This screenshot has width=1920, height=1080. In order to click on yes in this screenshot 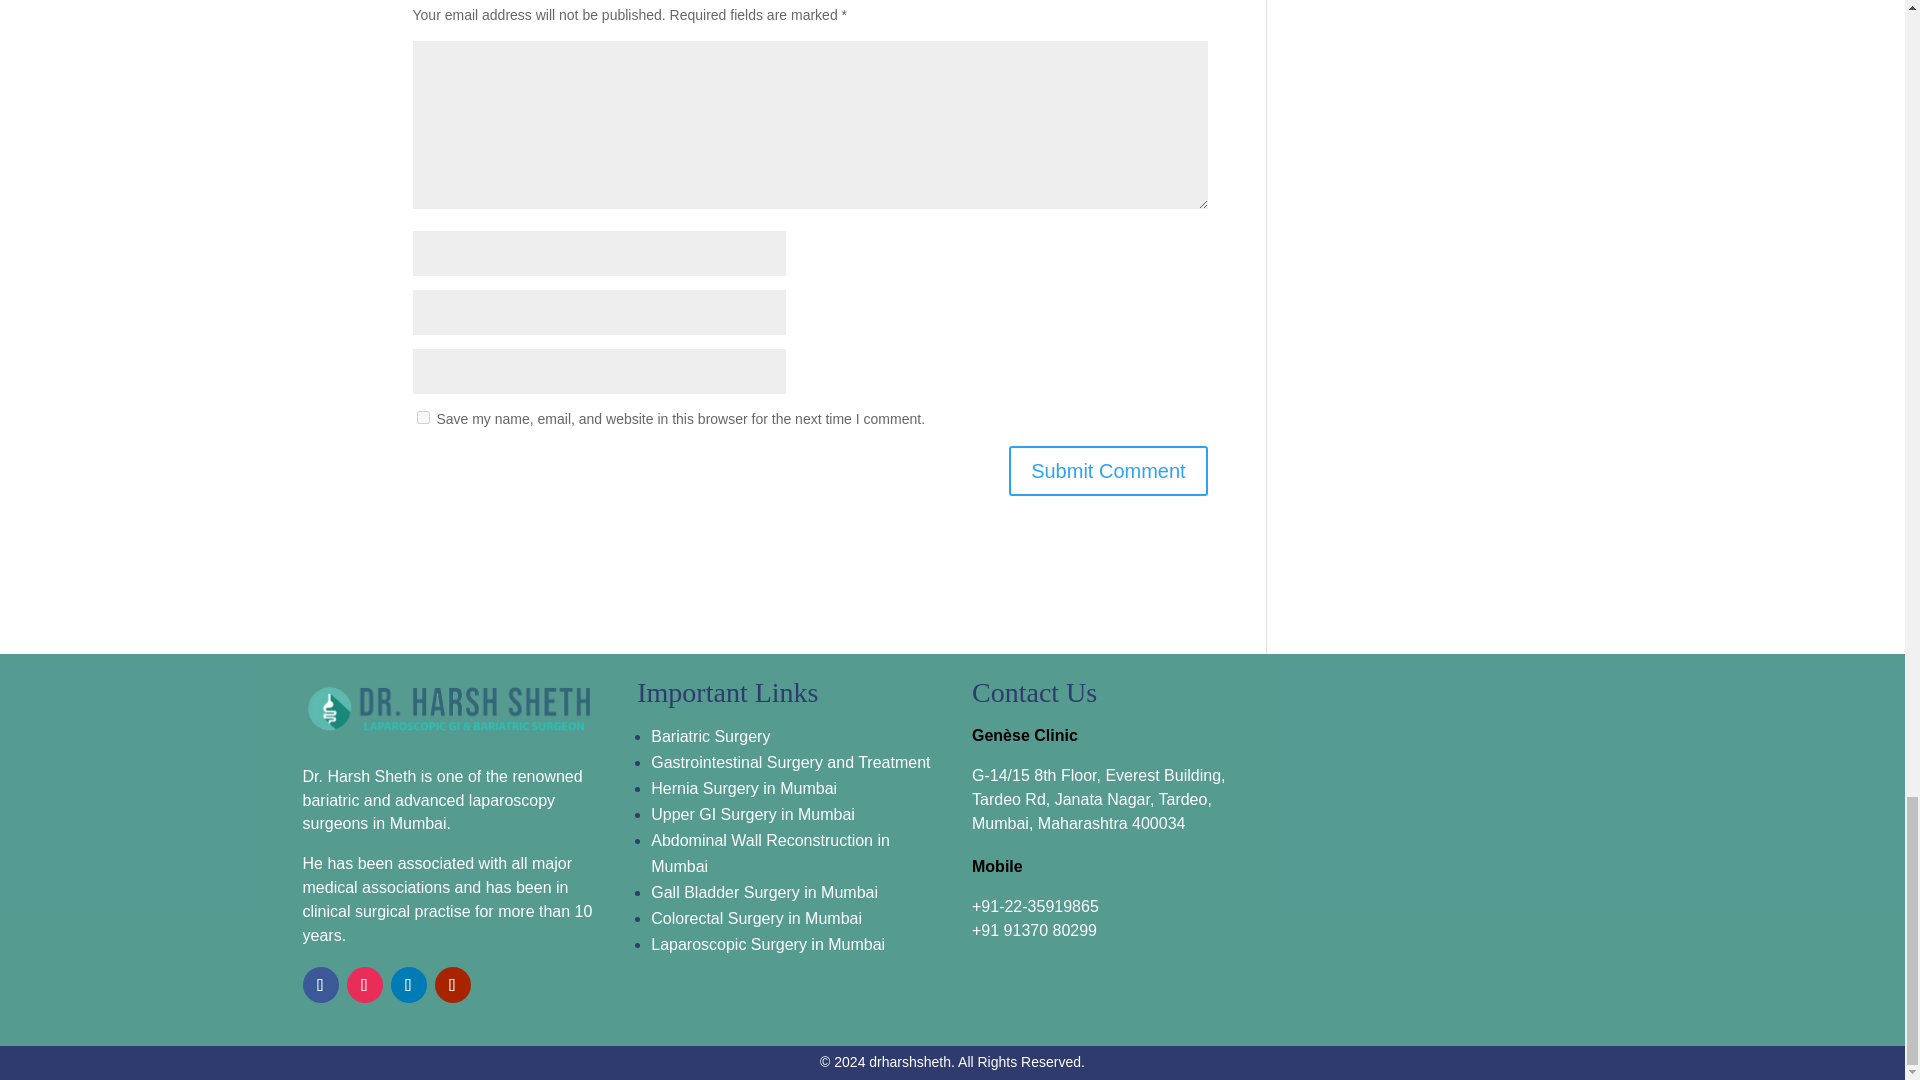, I will do `click(422, 418)`.